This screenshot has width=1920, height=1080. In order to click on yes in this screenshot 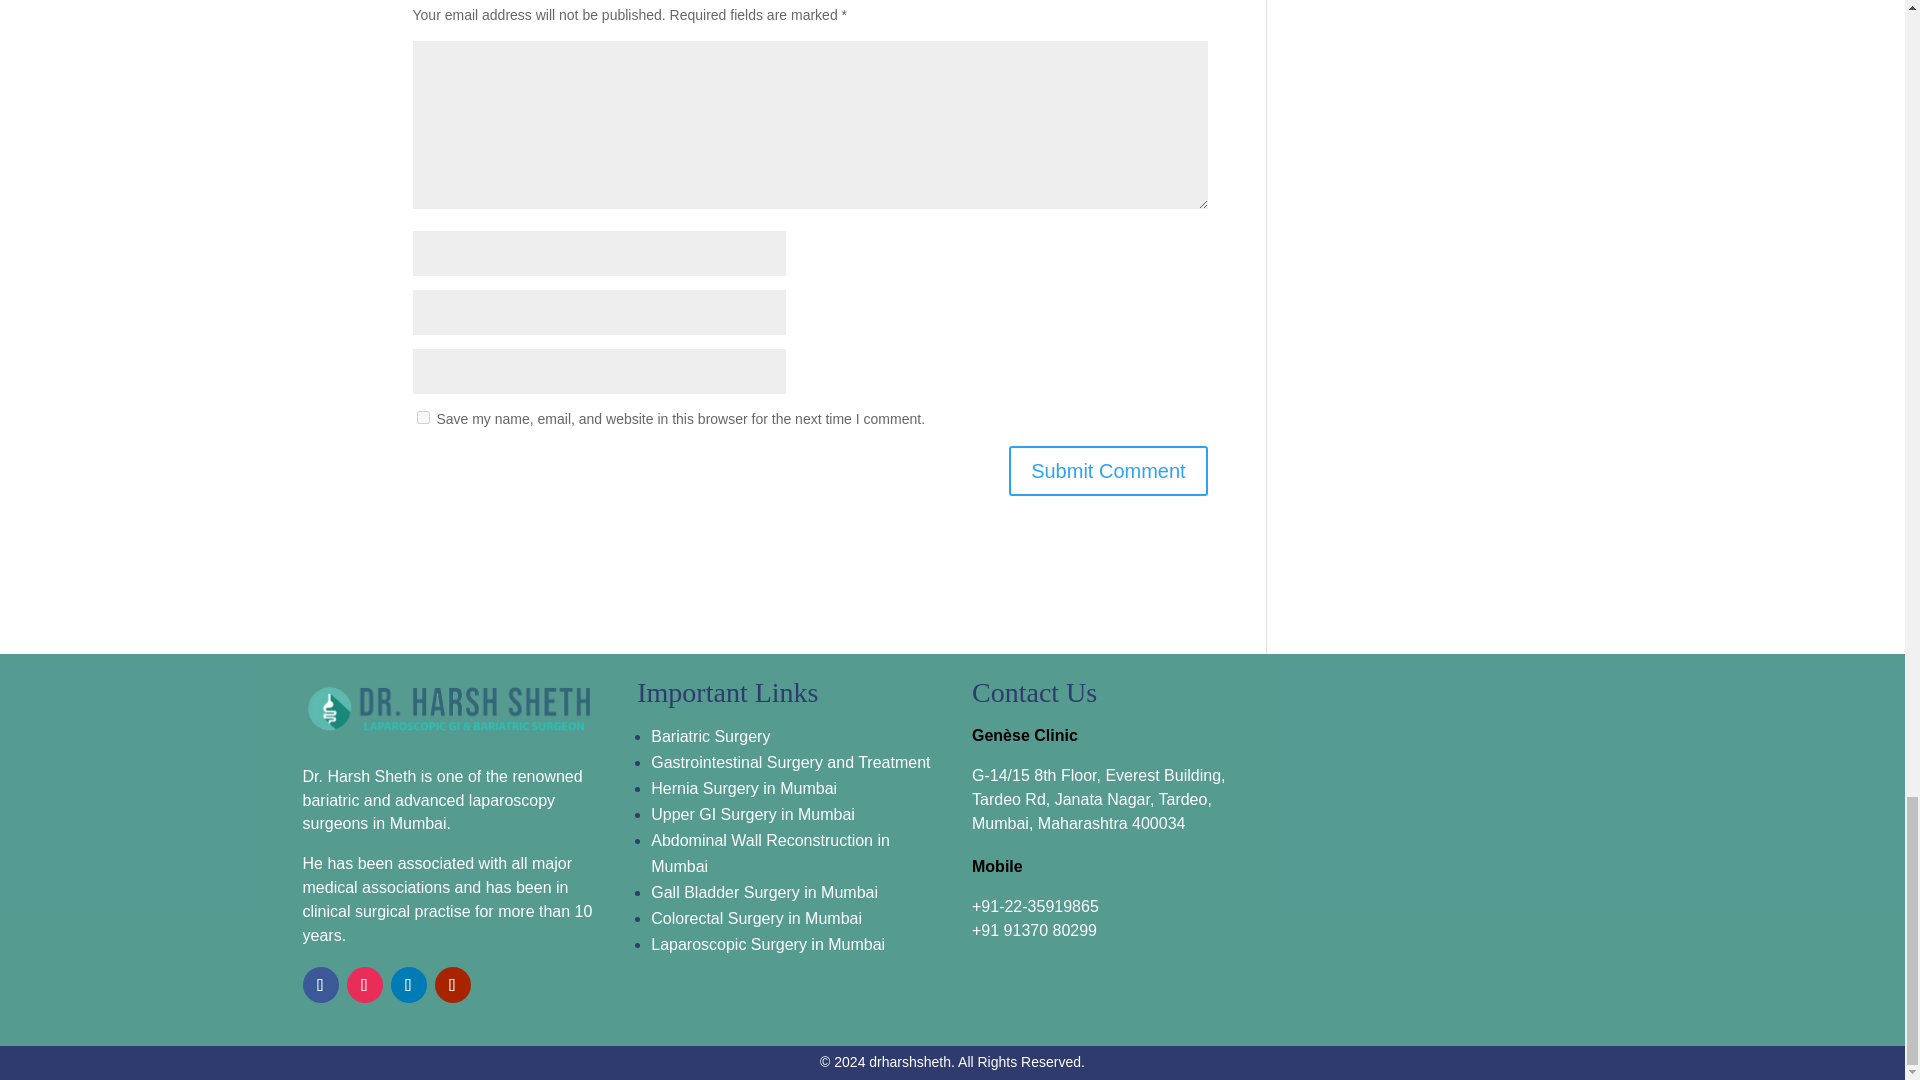, I will do `click(422, 418)`.